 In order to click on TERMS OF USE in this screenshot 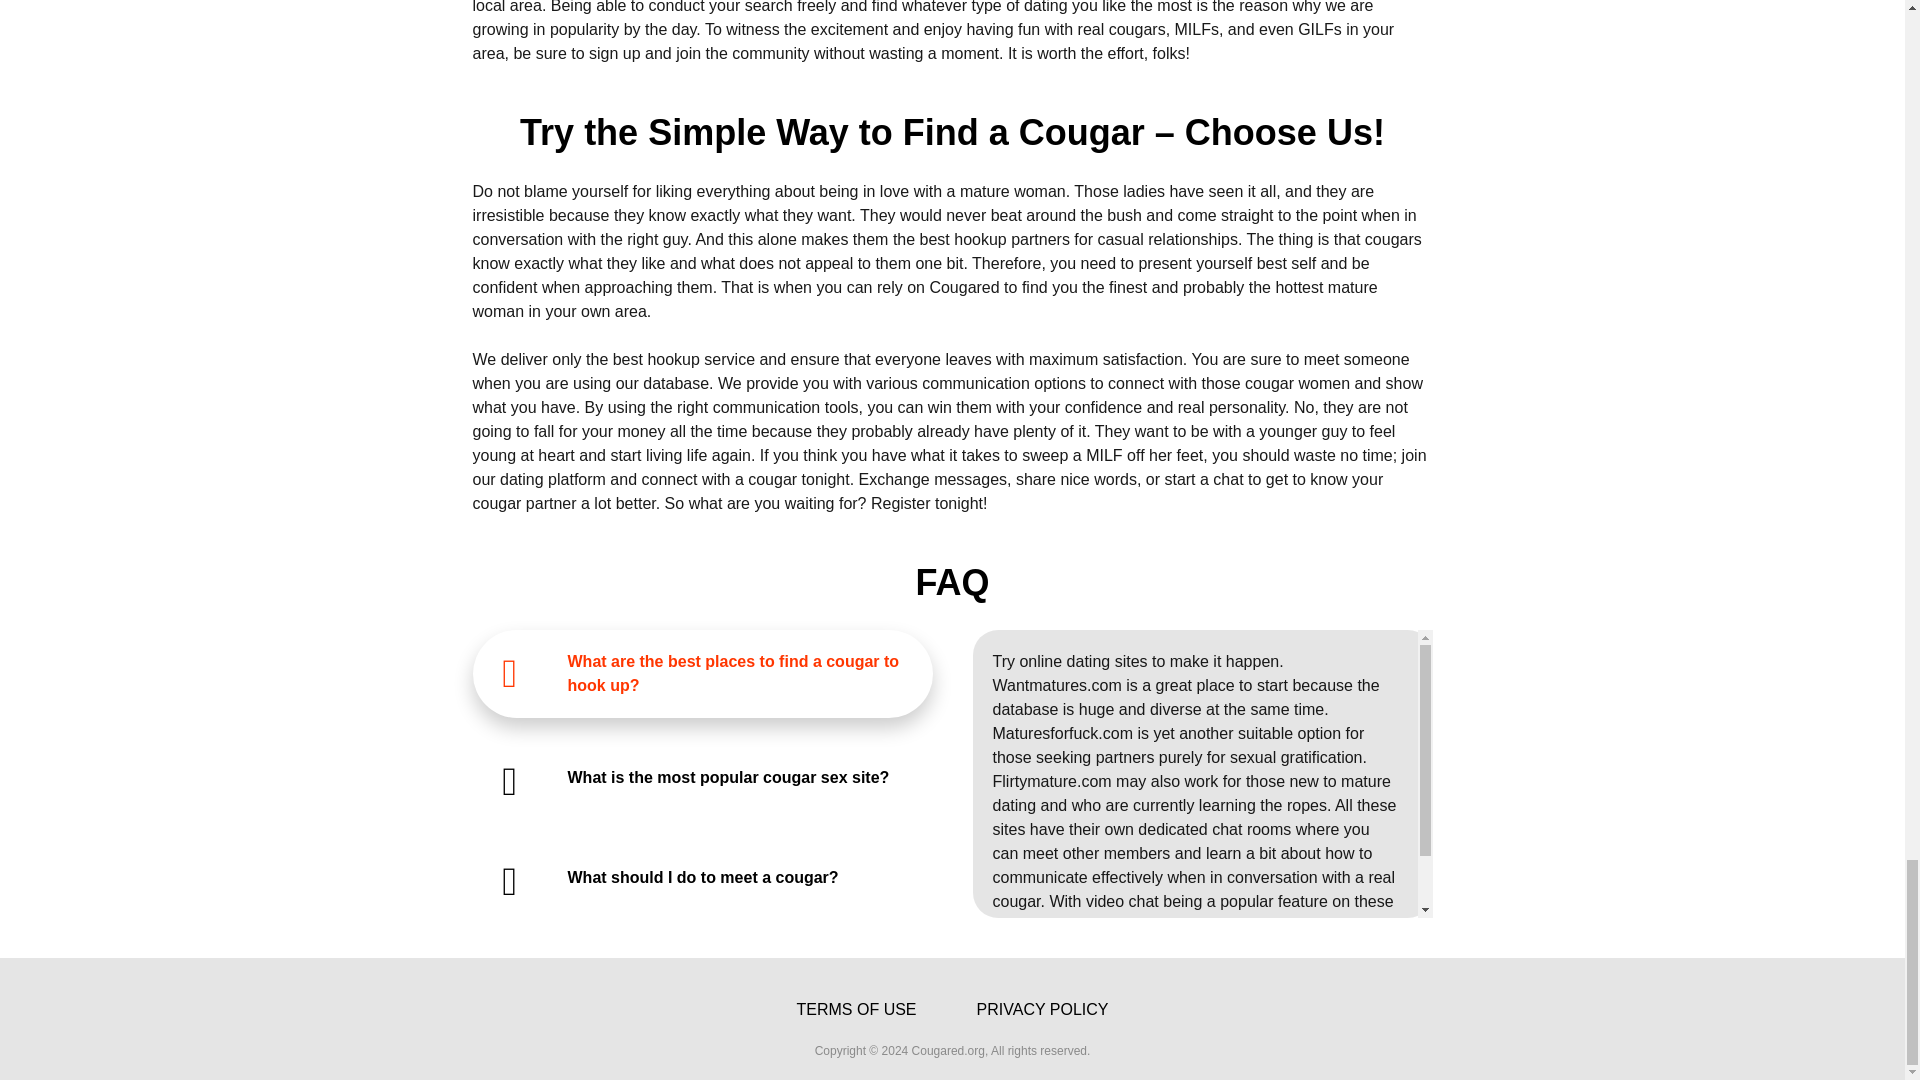, I will do `click(856, 1010)`.